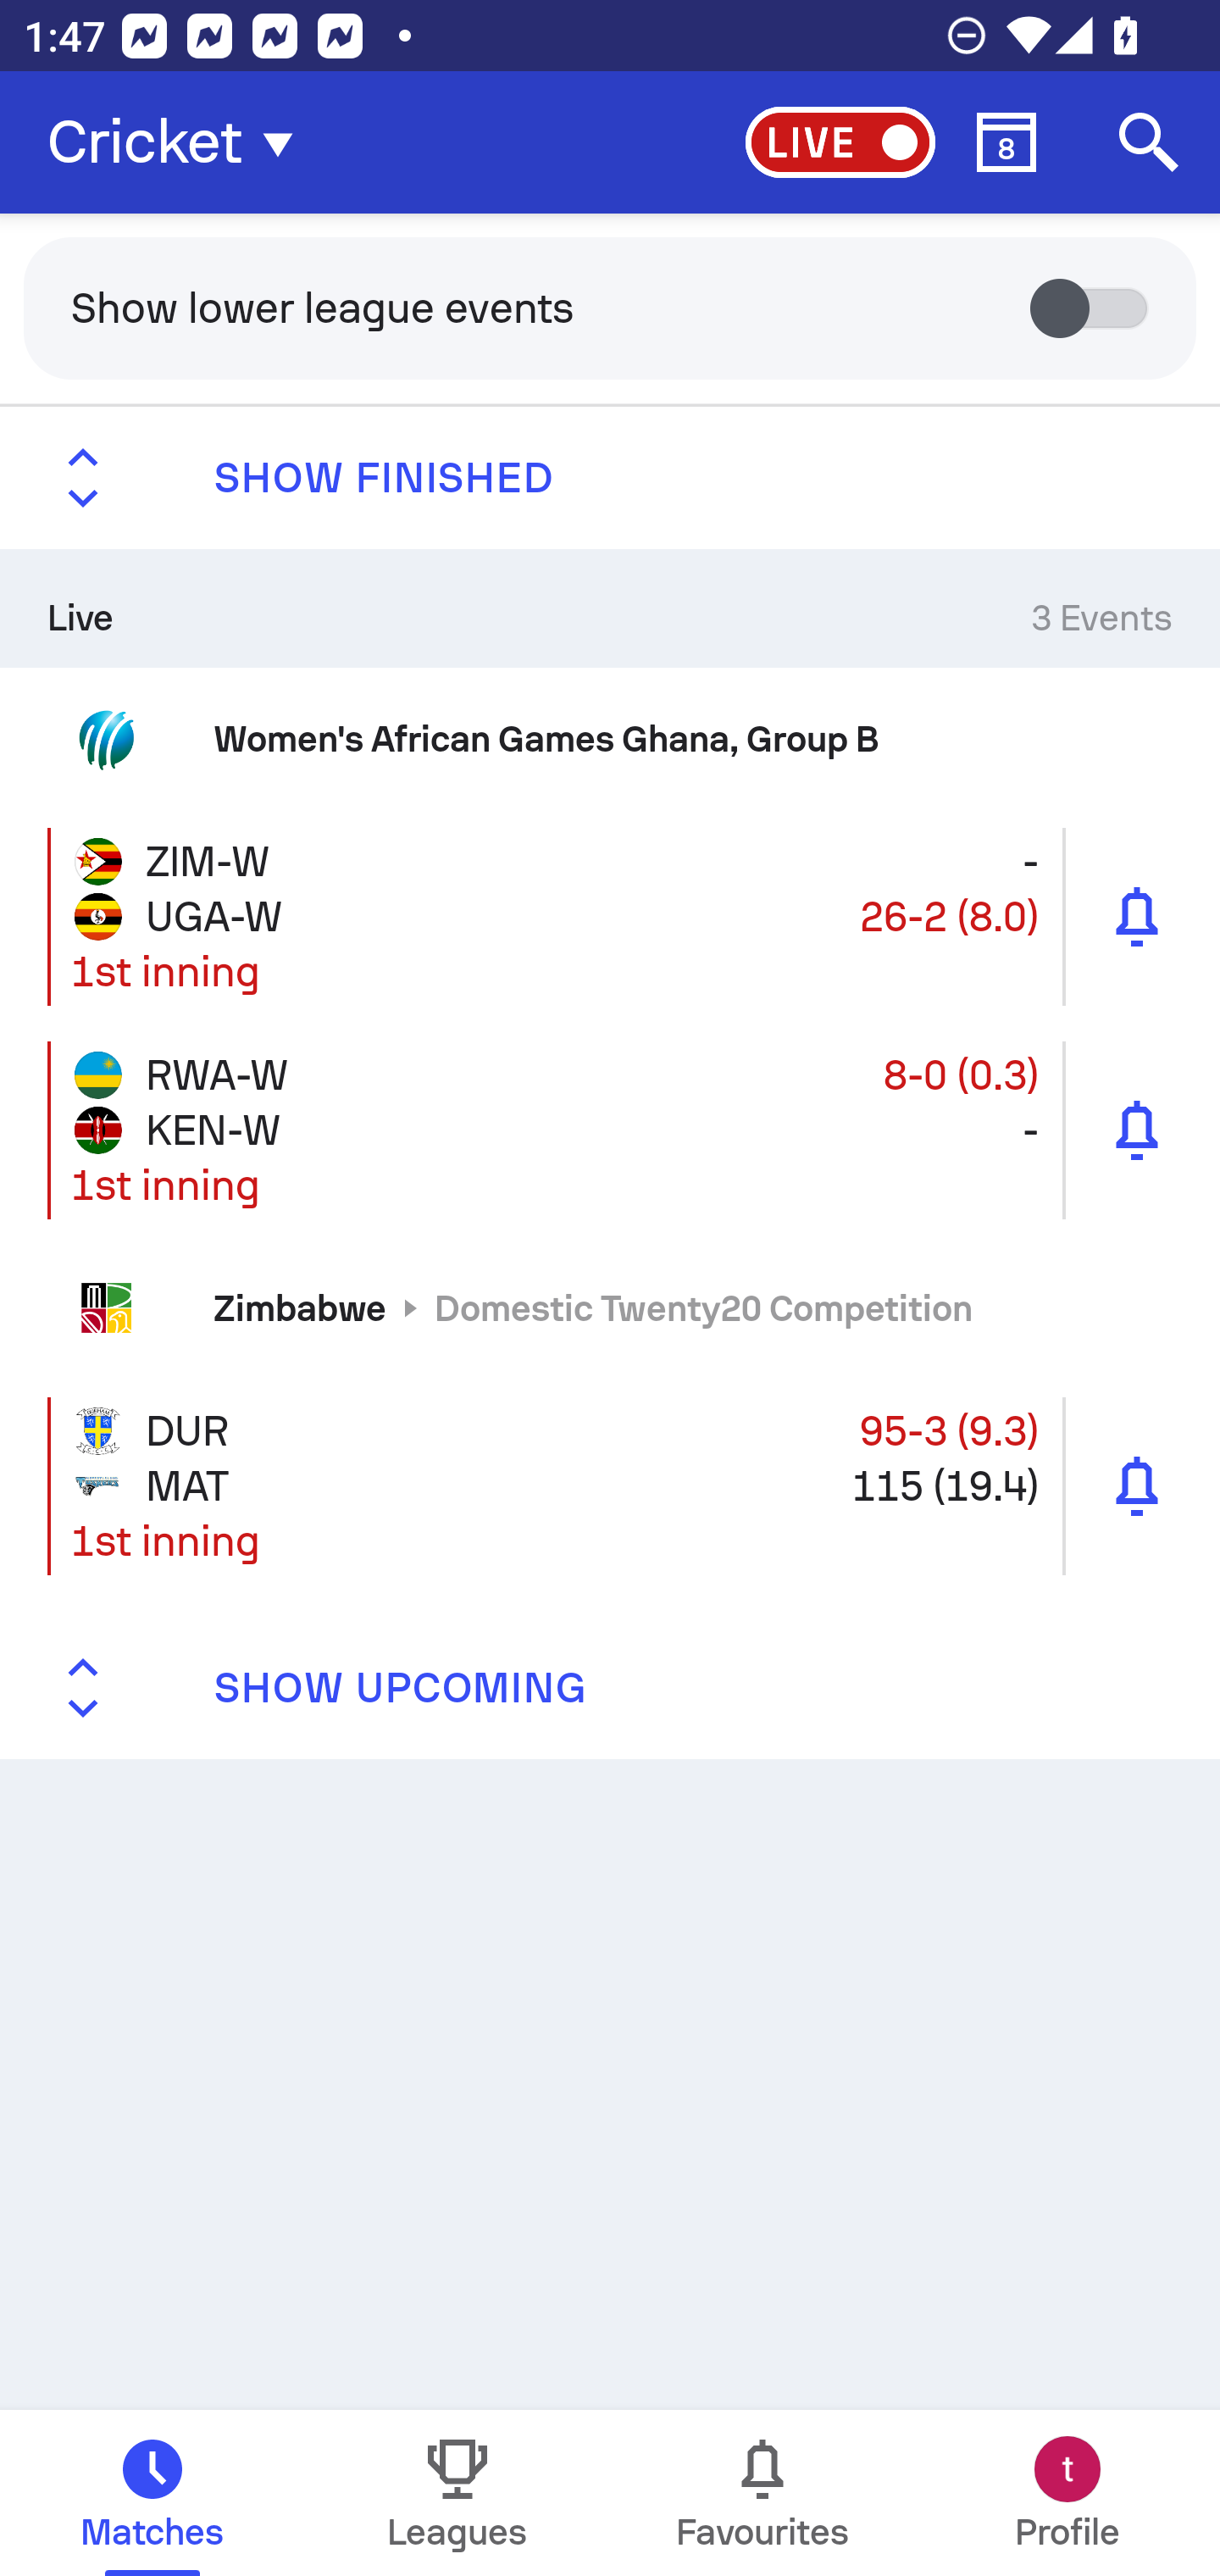 The image size is (1220, 2576). I want to click on SHOW FINISHED, so click(610, 478).